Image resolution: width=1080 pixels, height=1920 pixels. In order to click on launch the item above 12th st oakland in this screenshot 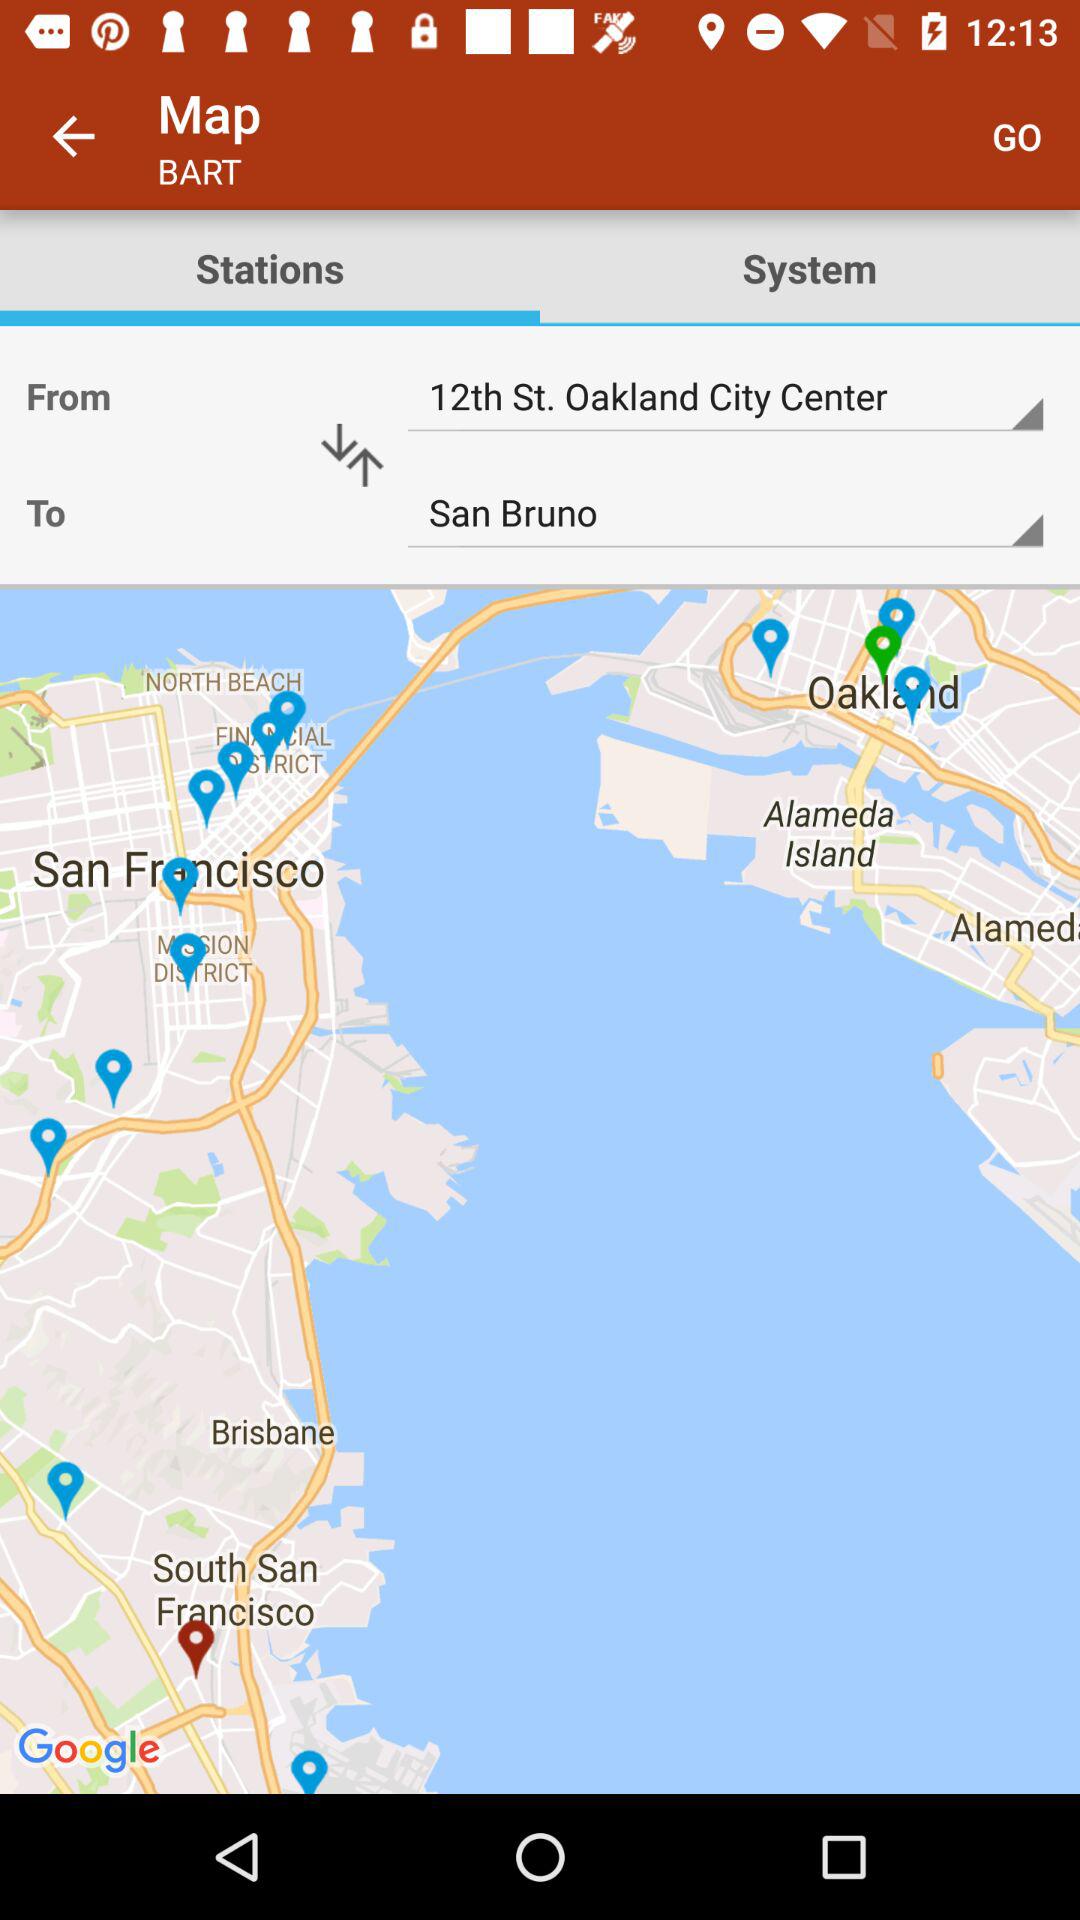, I will do `click(270, 268)`.